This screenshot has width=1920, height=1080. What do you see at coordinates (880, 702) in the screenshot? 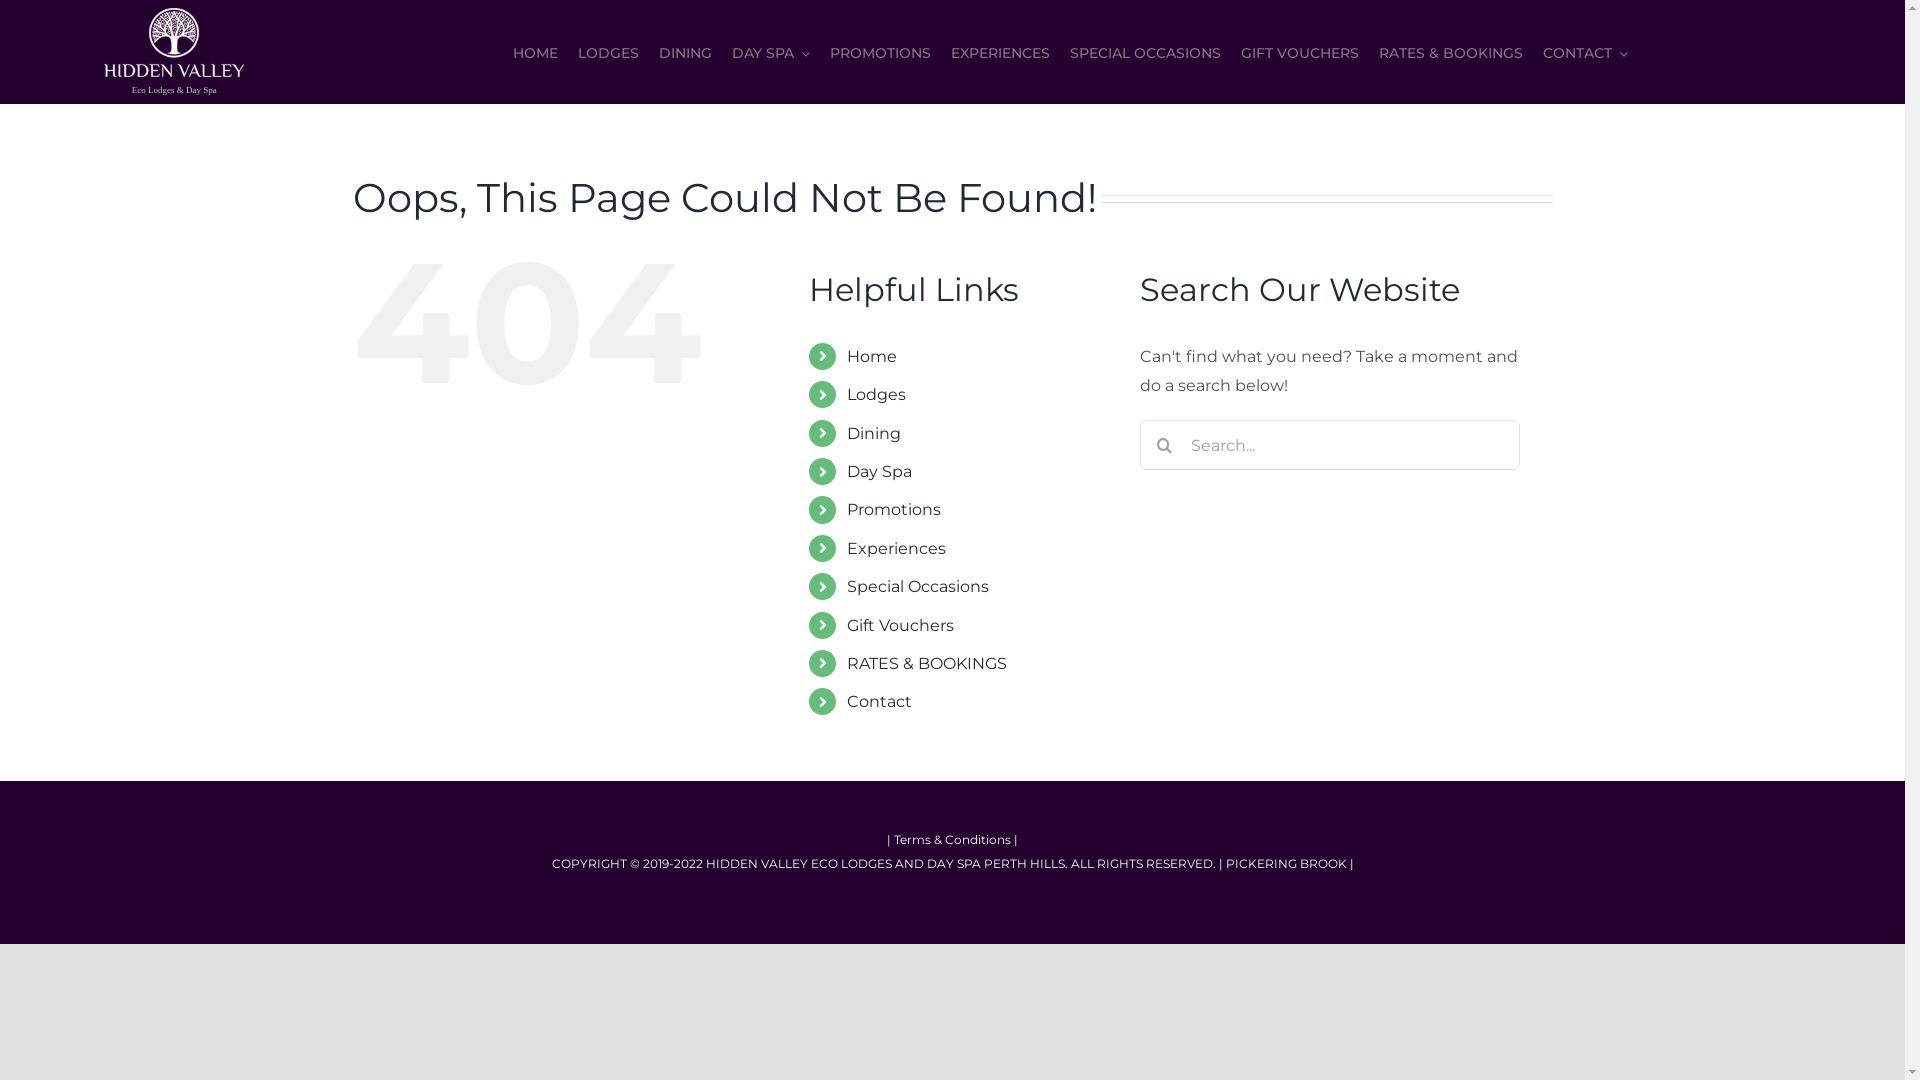
I see `Contact` at bounding box center [880, 702].